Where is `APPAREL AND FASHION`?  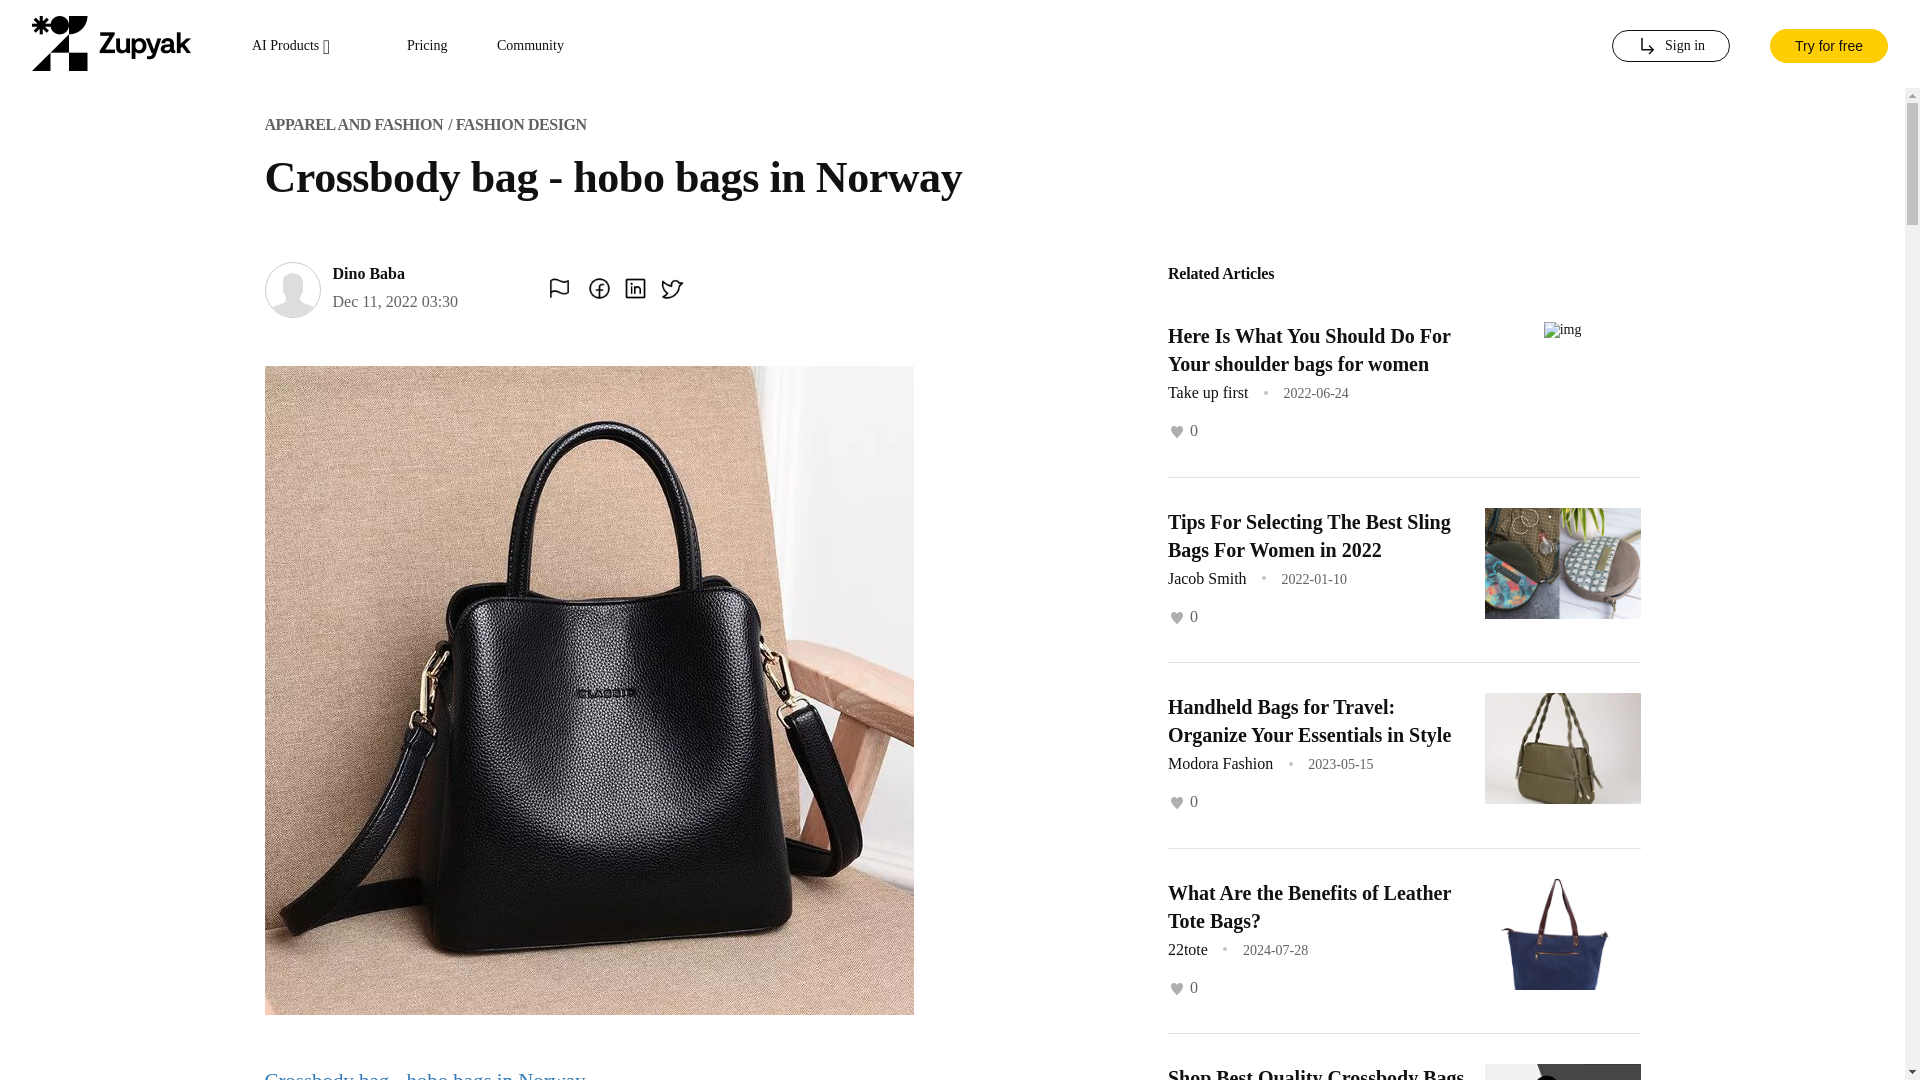 APPAREL AND FASHION is located at coordinates (354, 124).